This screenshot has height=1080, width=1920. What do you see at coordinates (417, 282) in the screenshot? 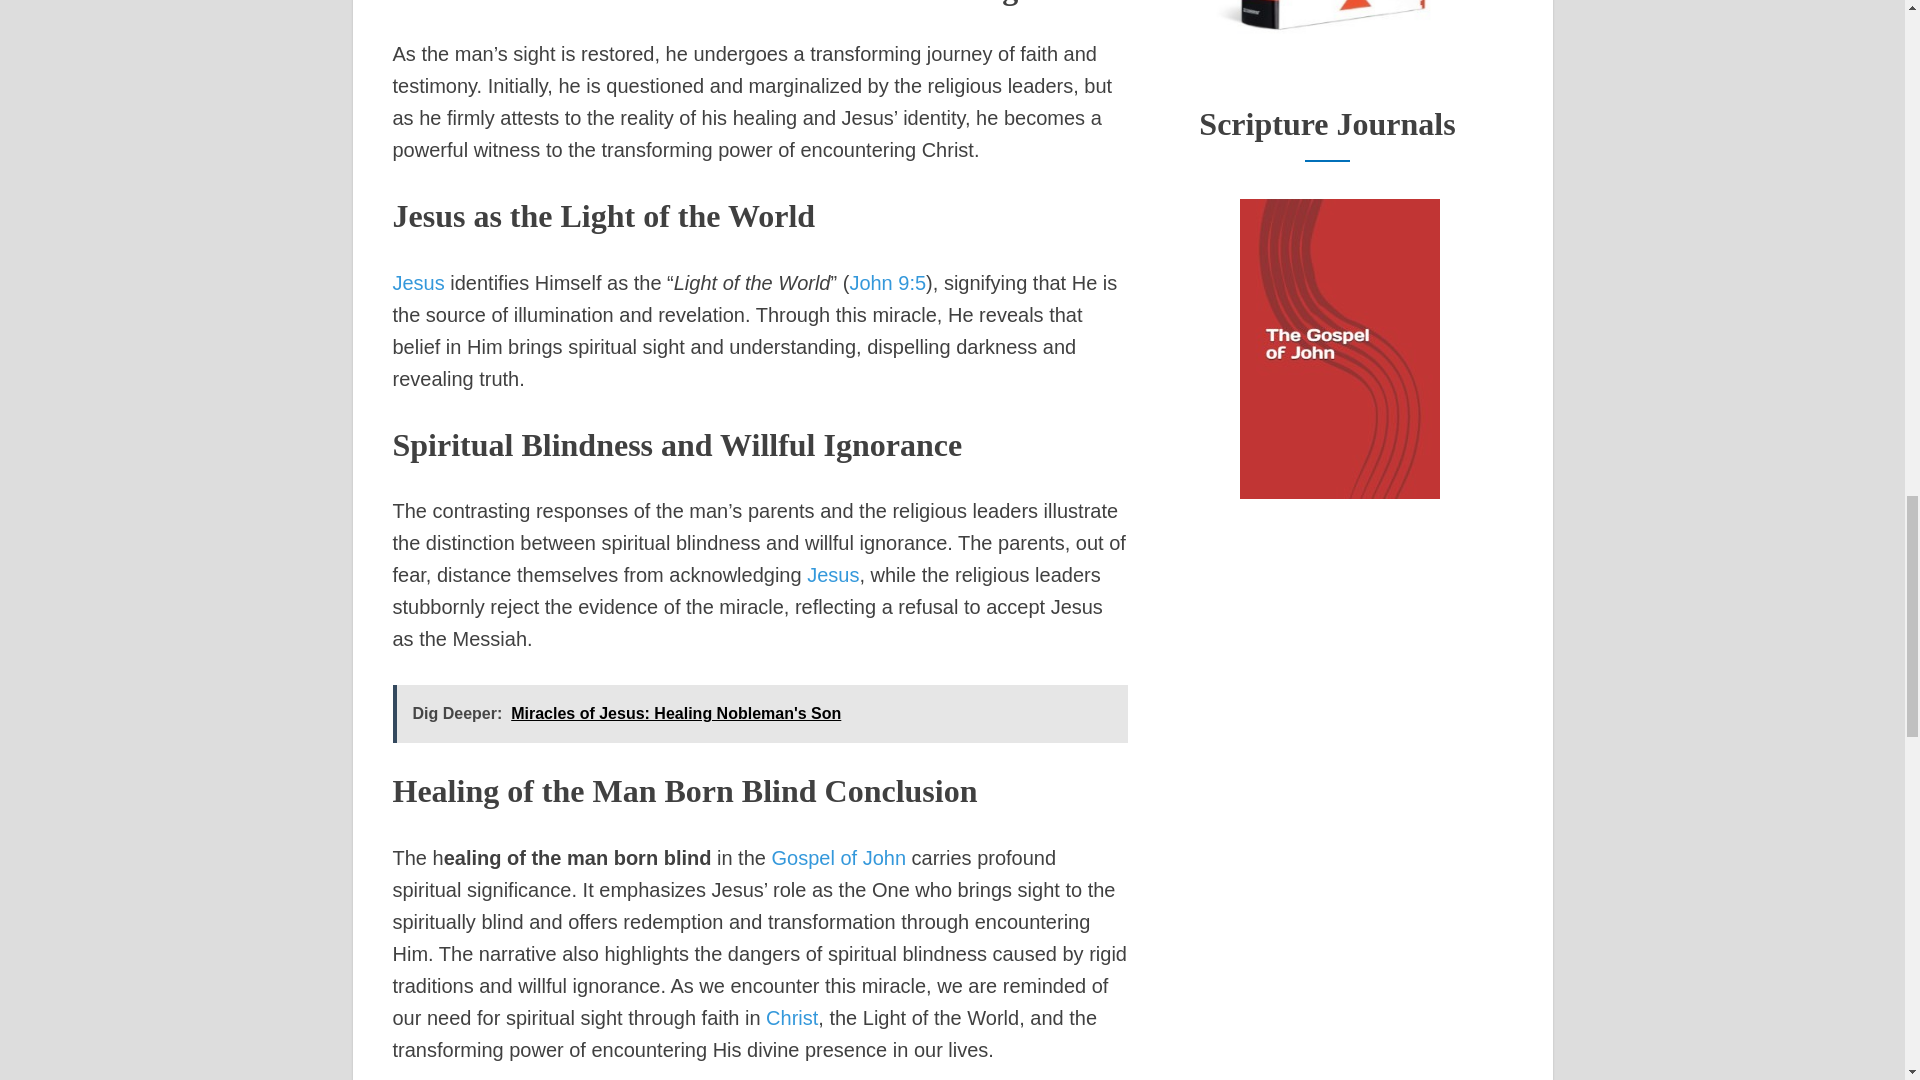
I see `Jesus` at bounding box center [417, 282].